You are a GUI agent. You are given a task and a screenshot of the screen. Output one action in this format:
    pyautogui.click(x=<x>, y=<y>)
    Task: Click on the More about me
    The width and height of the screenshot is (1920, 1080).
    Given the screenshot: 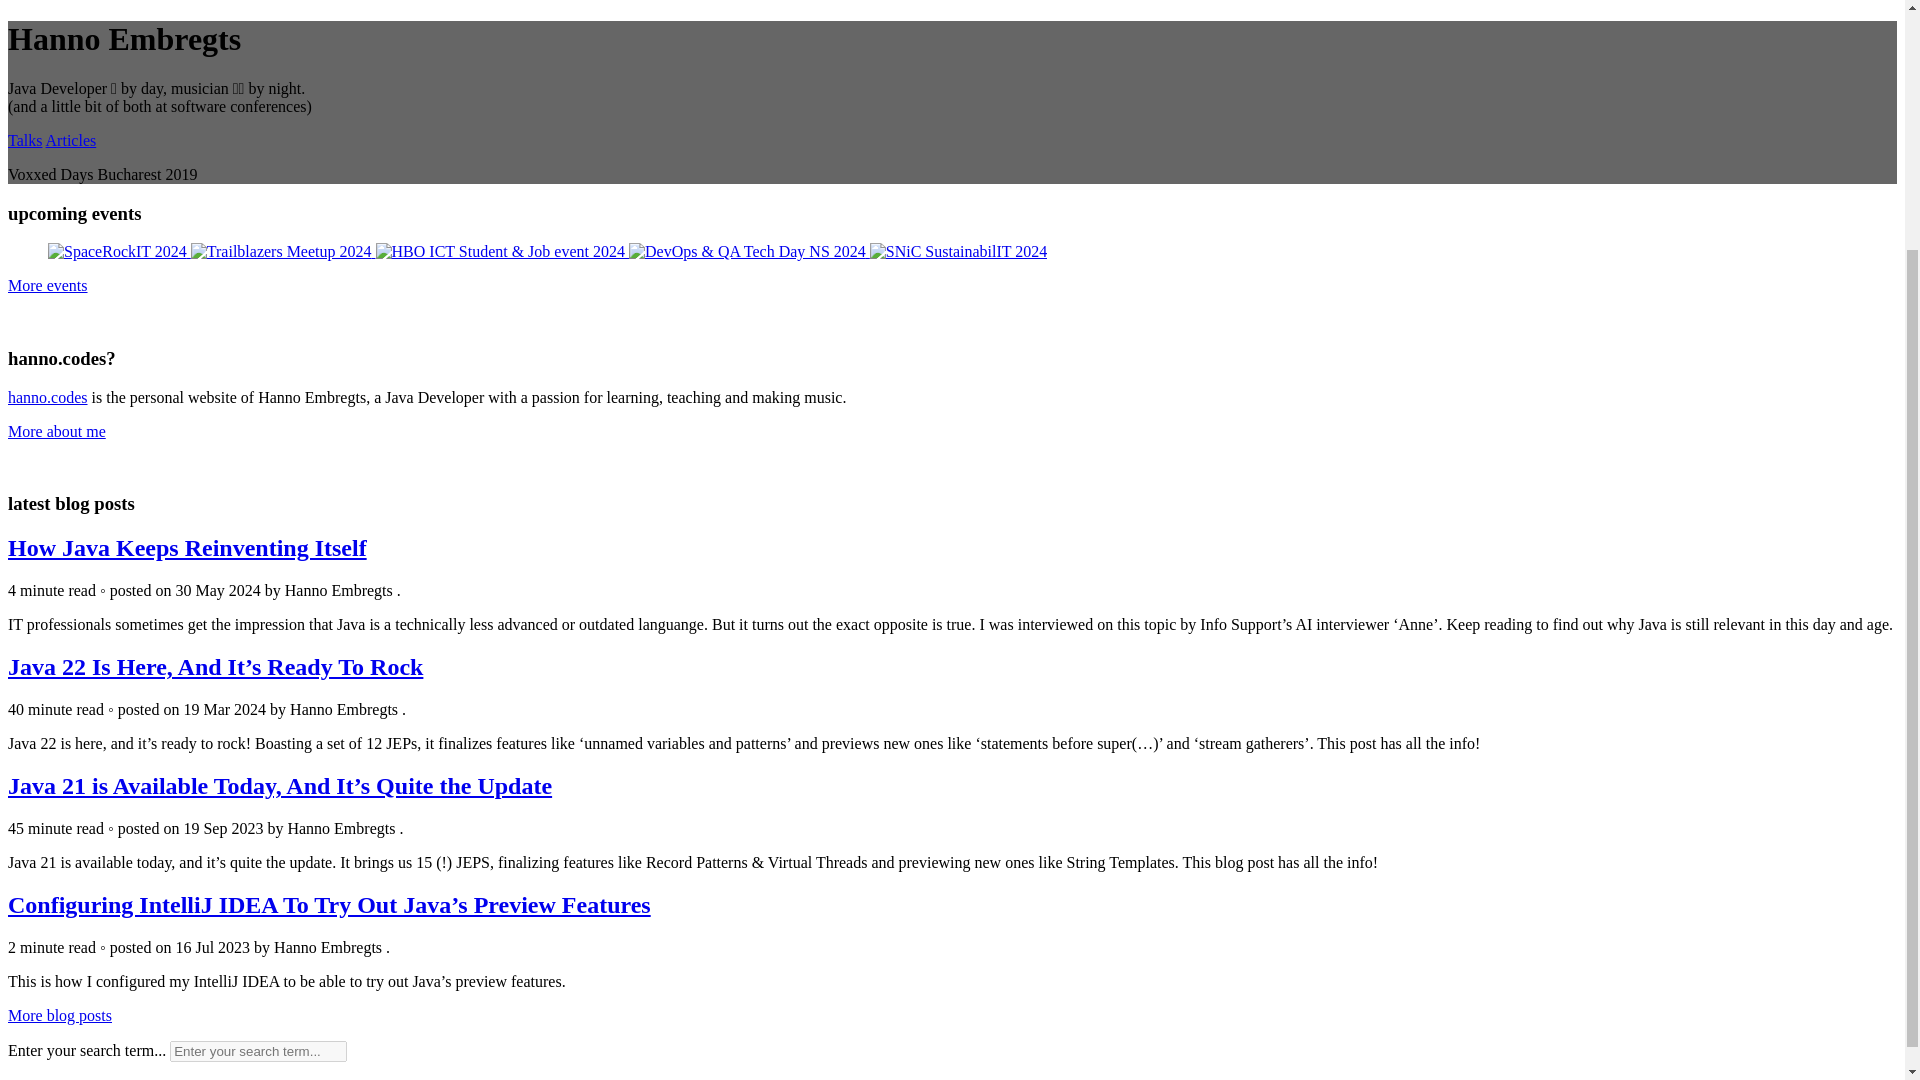 What is the action you would take?
    pyautogui.click(x=56, y=431)
    